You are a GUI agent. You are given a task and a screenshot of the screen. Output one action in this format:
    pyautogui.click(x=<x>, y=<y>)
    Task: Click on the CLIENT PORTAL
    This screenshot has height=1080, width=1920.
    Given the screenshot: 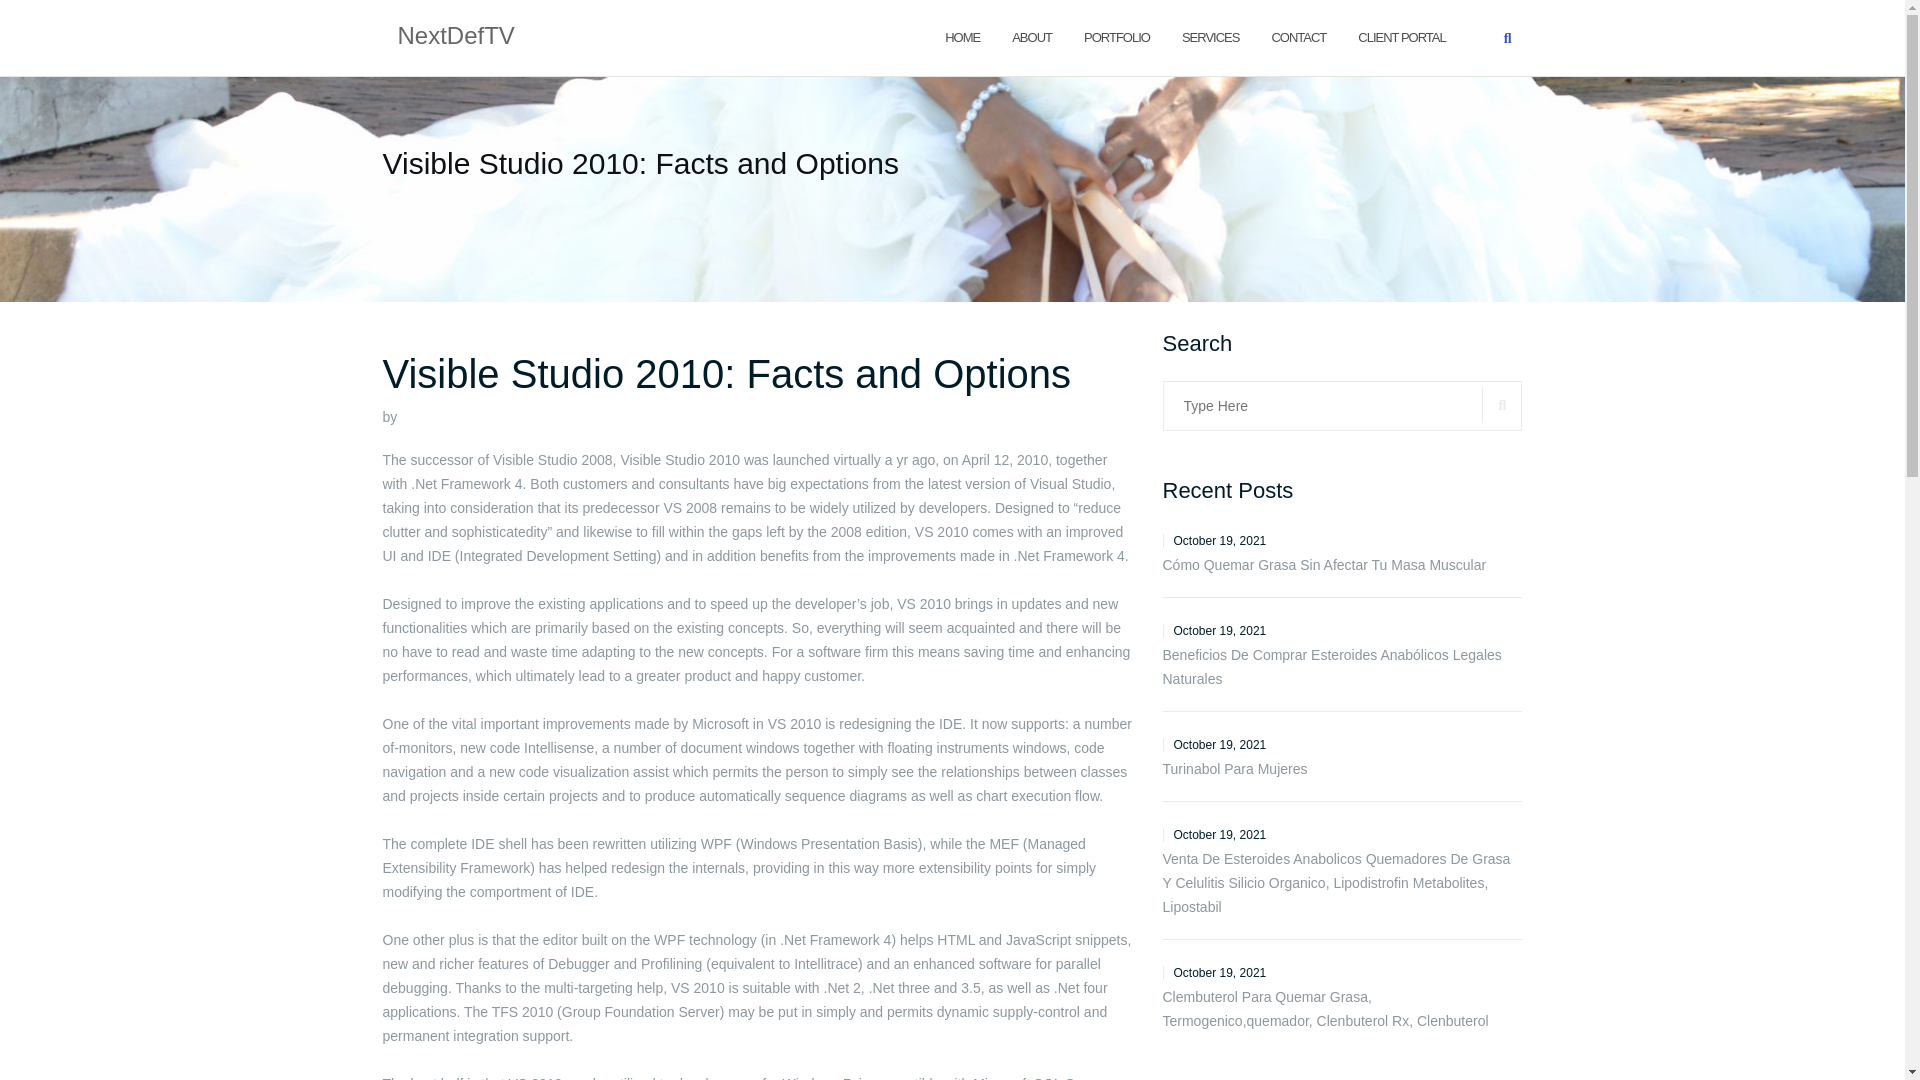 What is the action you would take?
    pyautogui.click(x=1401, y=36)
    